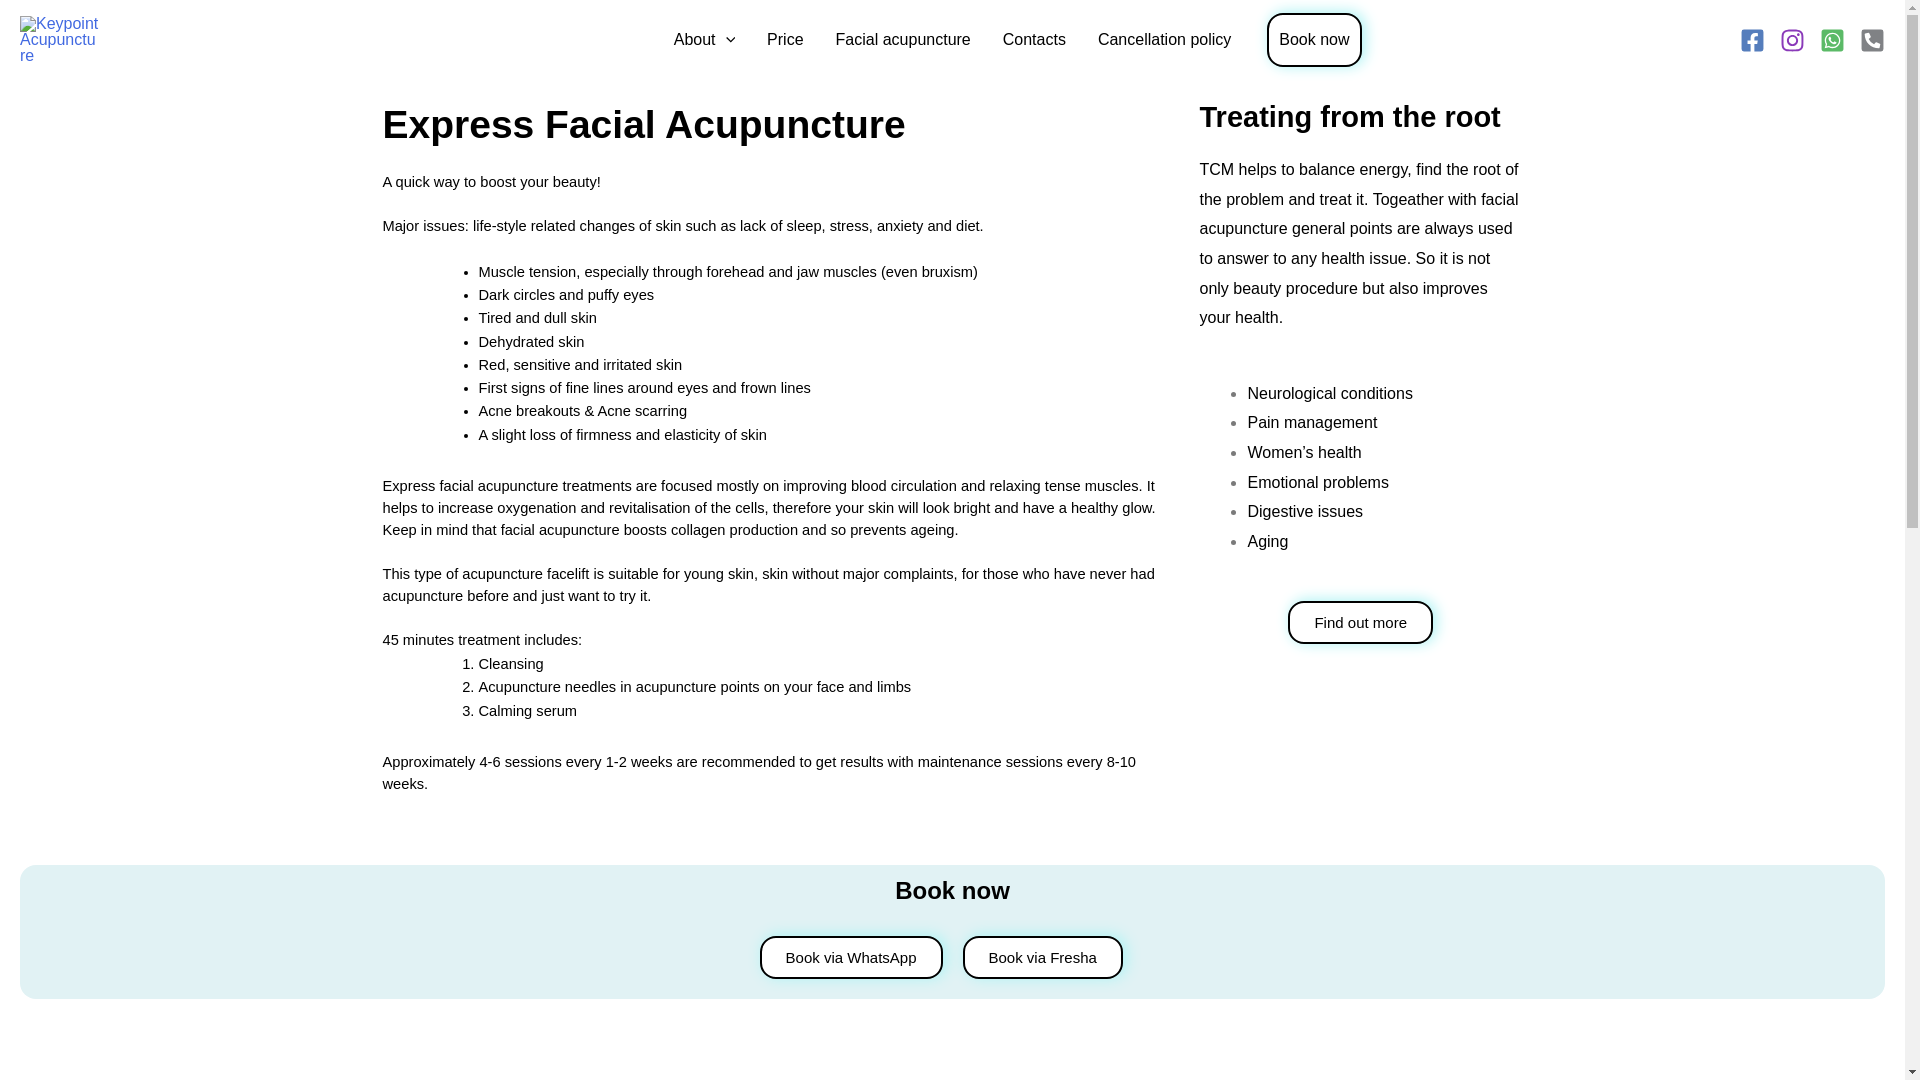 This screenshot has width=1920, height=1080. Describe the element at coordinates (1041, 957) in the screenshot. I see `Book via Fresha` at that location.